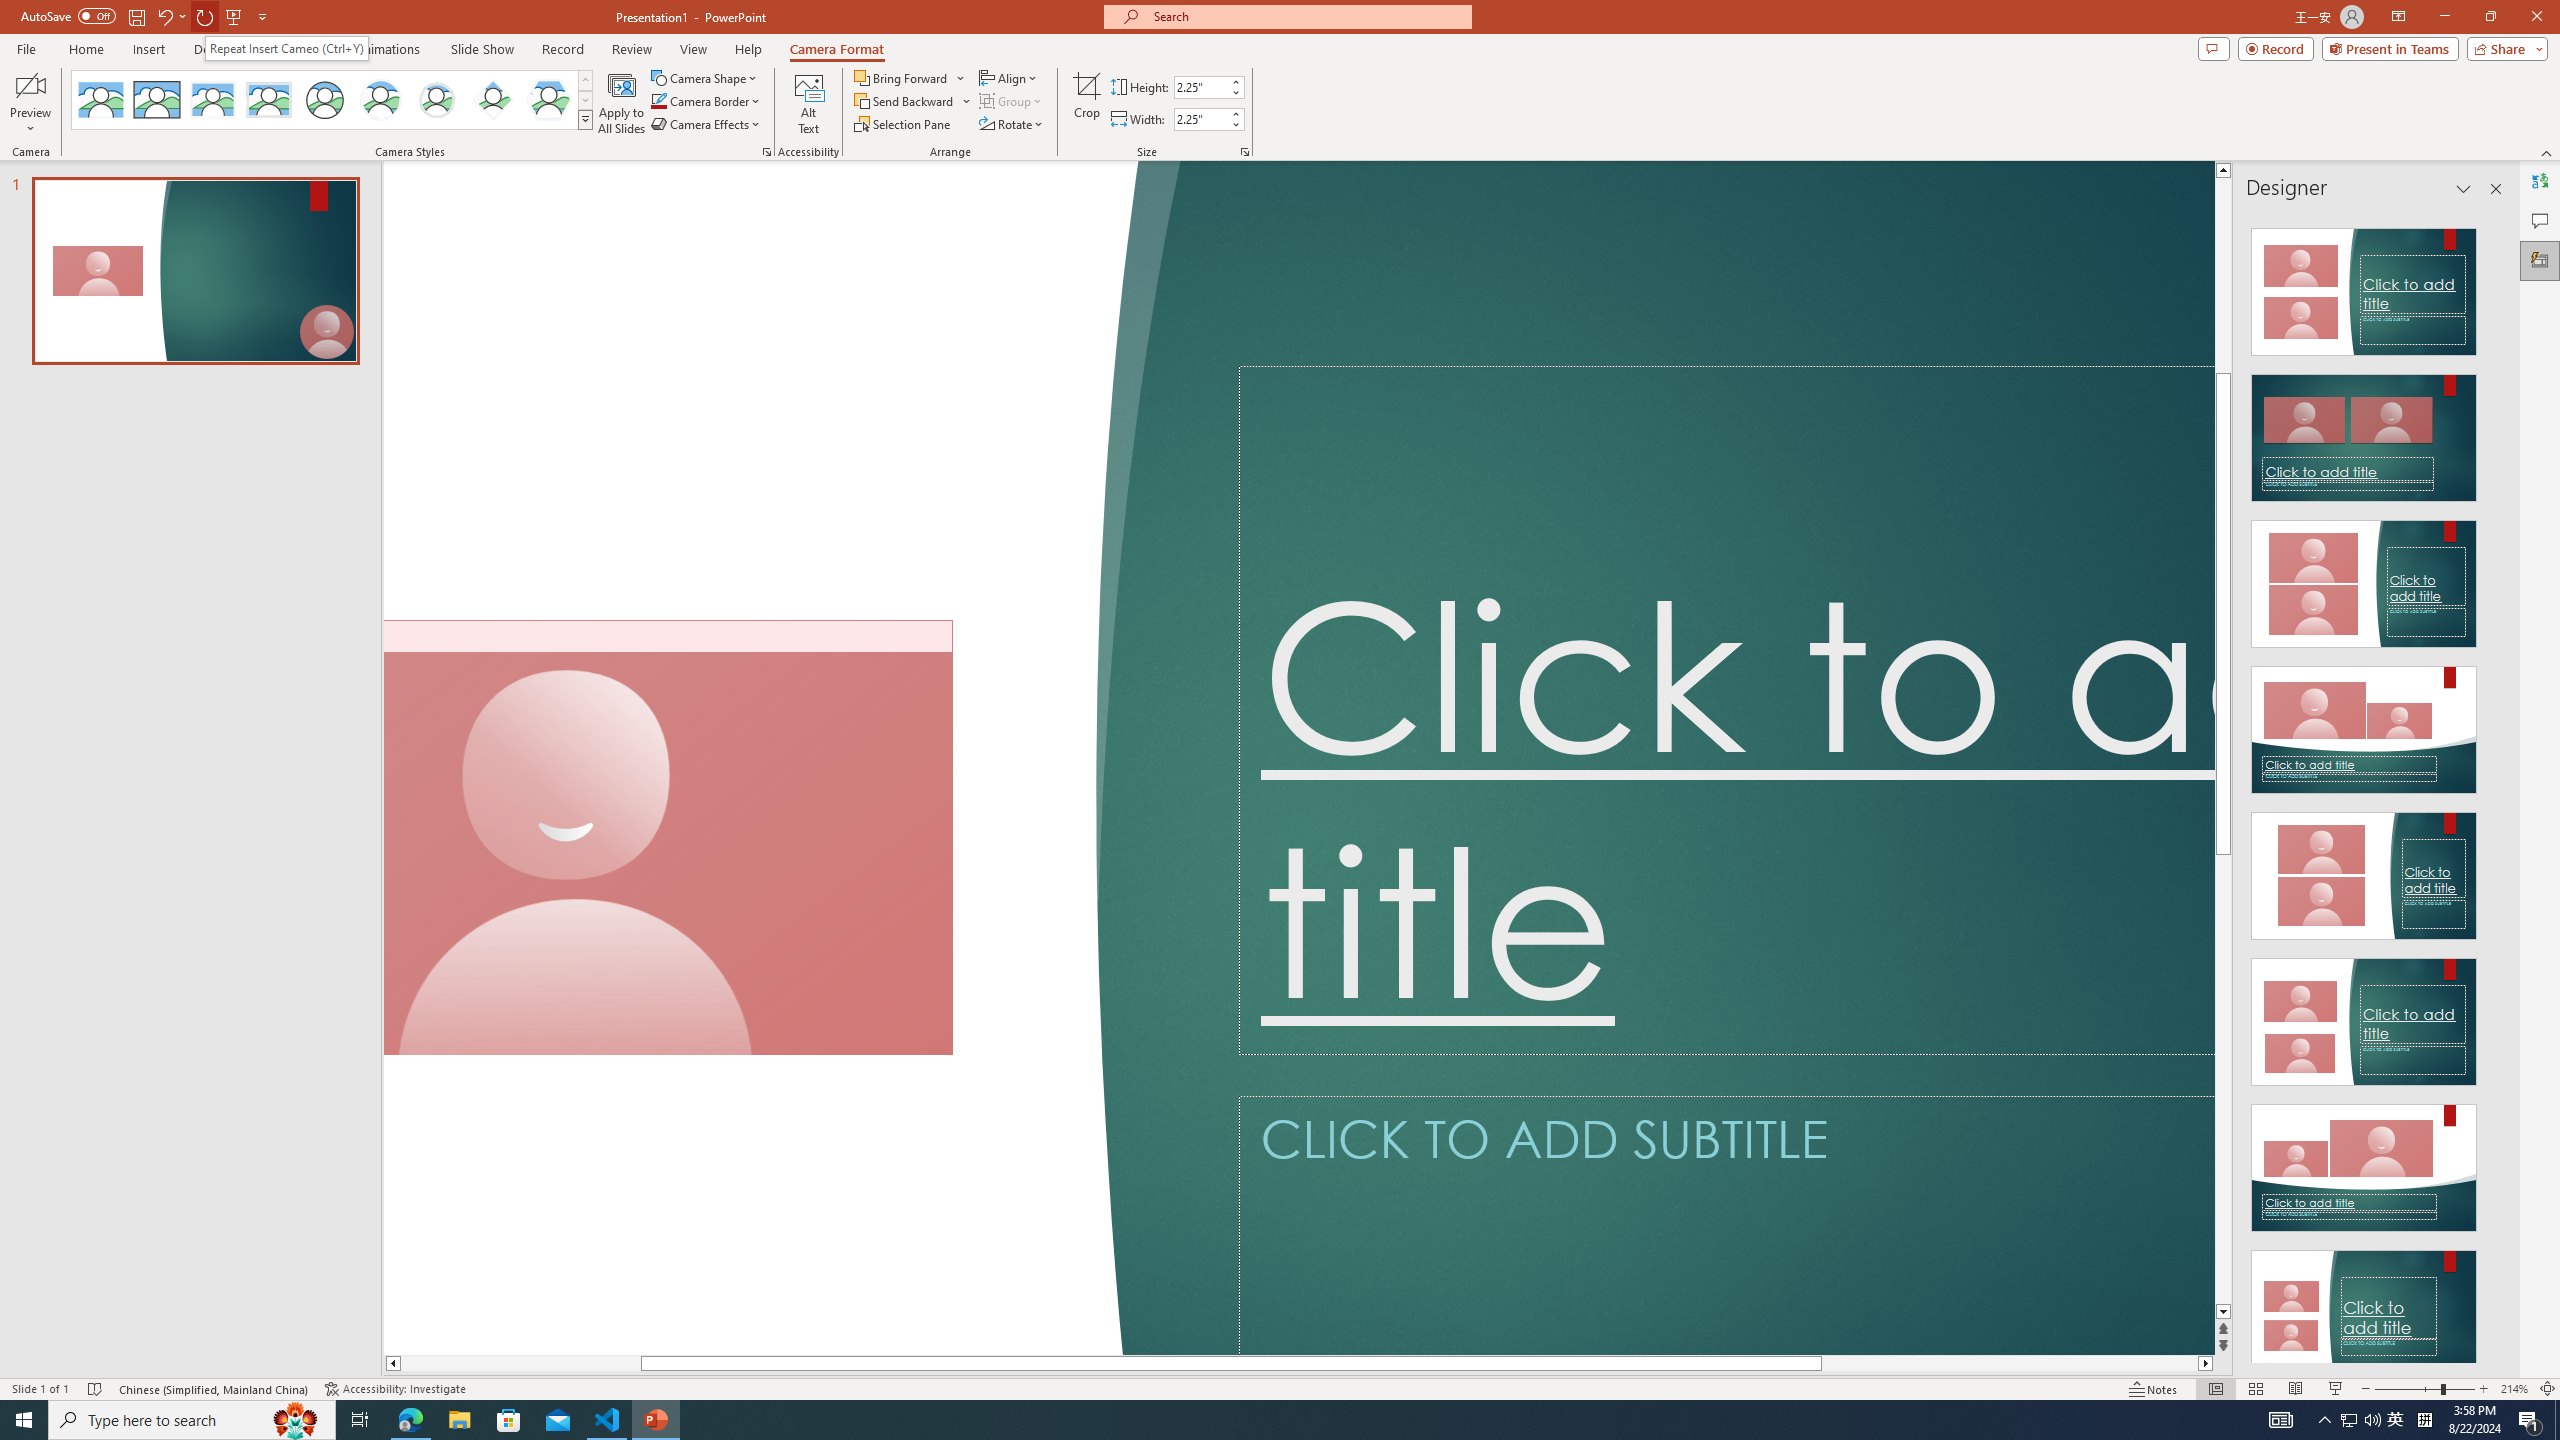 The height and width of the screenshot is (1440, 2560). What do you see at coordinates (2484, 1389) in the screenshot?
I see `Zoom In` at bounding box center [2484, 1389].